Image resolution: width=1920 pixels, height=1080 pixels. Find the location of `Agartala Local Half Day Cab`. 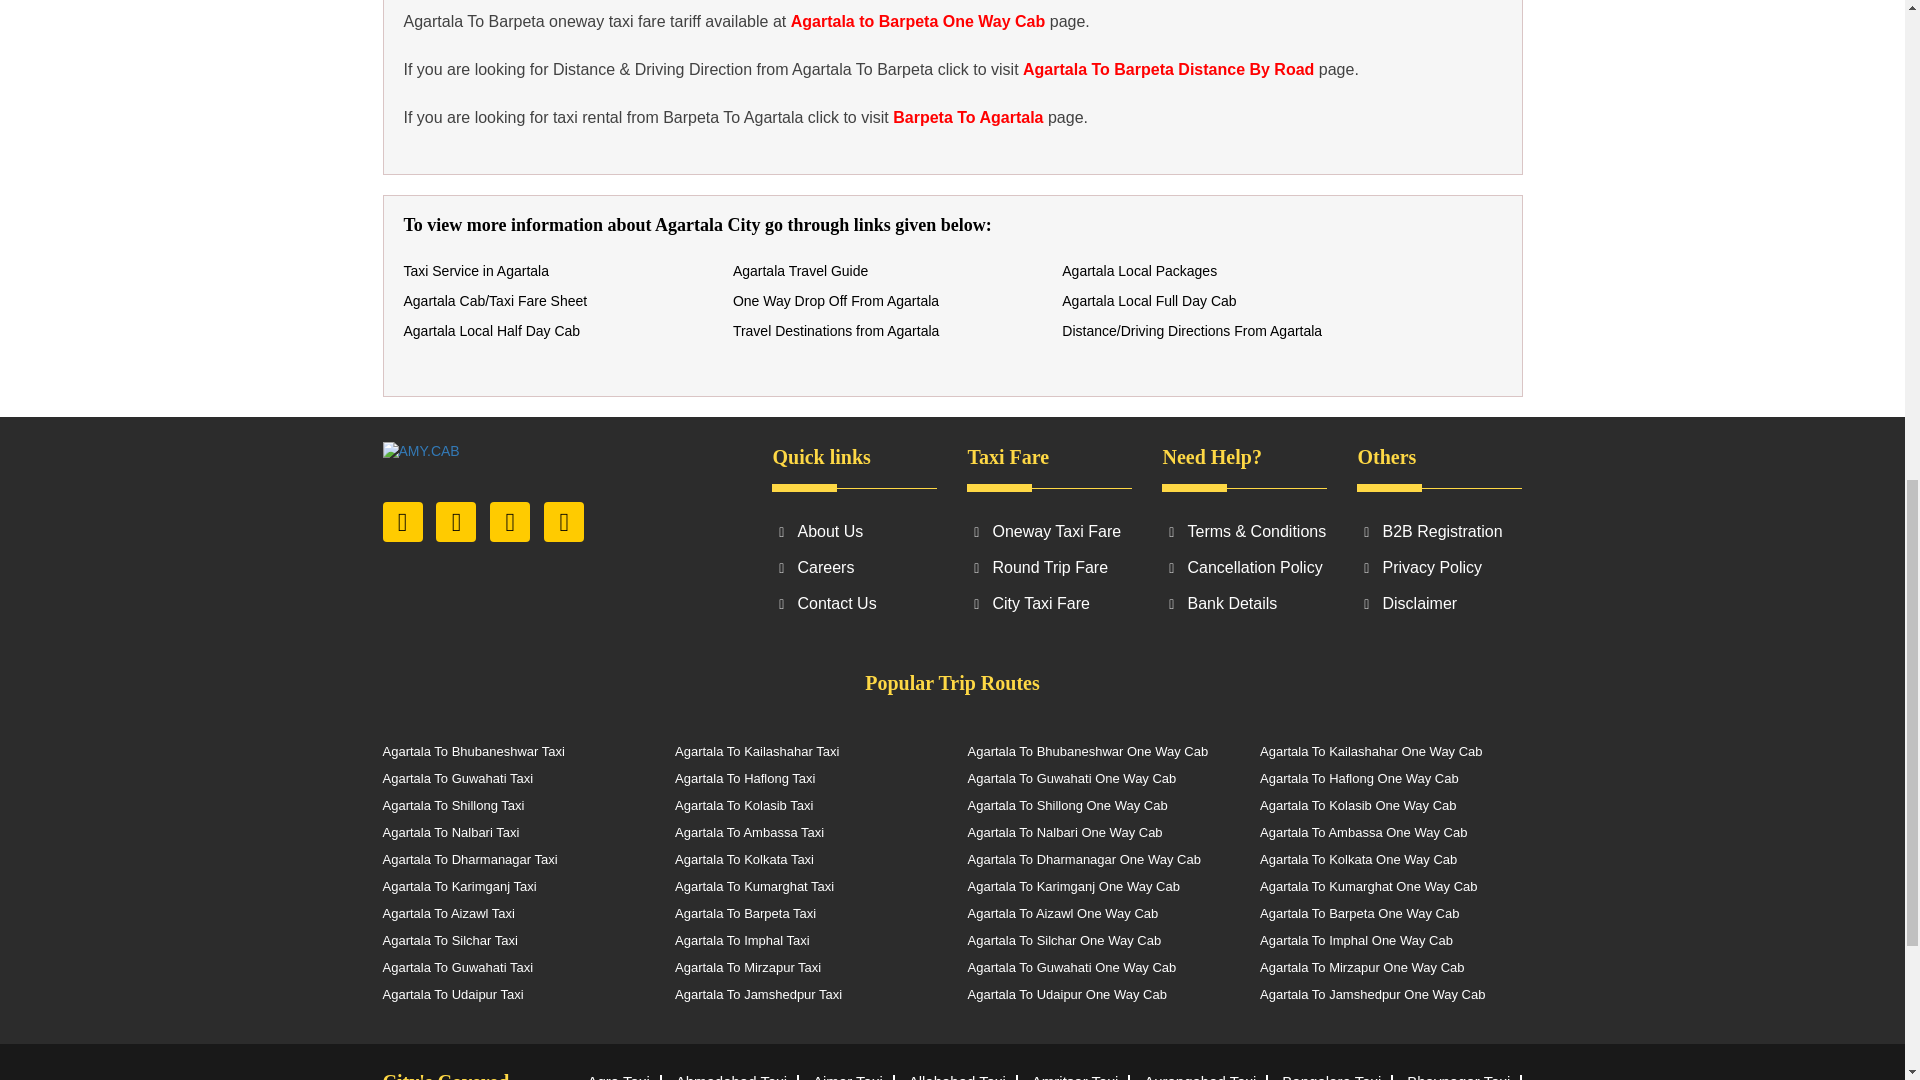

Agartala Local Half Day Cab is located at coordinates (492, 330).